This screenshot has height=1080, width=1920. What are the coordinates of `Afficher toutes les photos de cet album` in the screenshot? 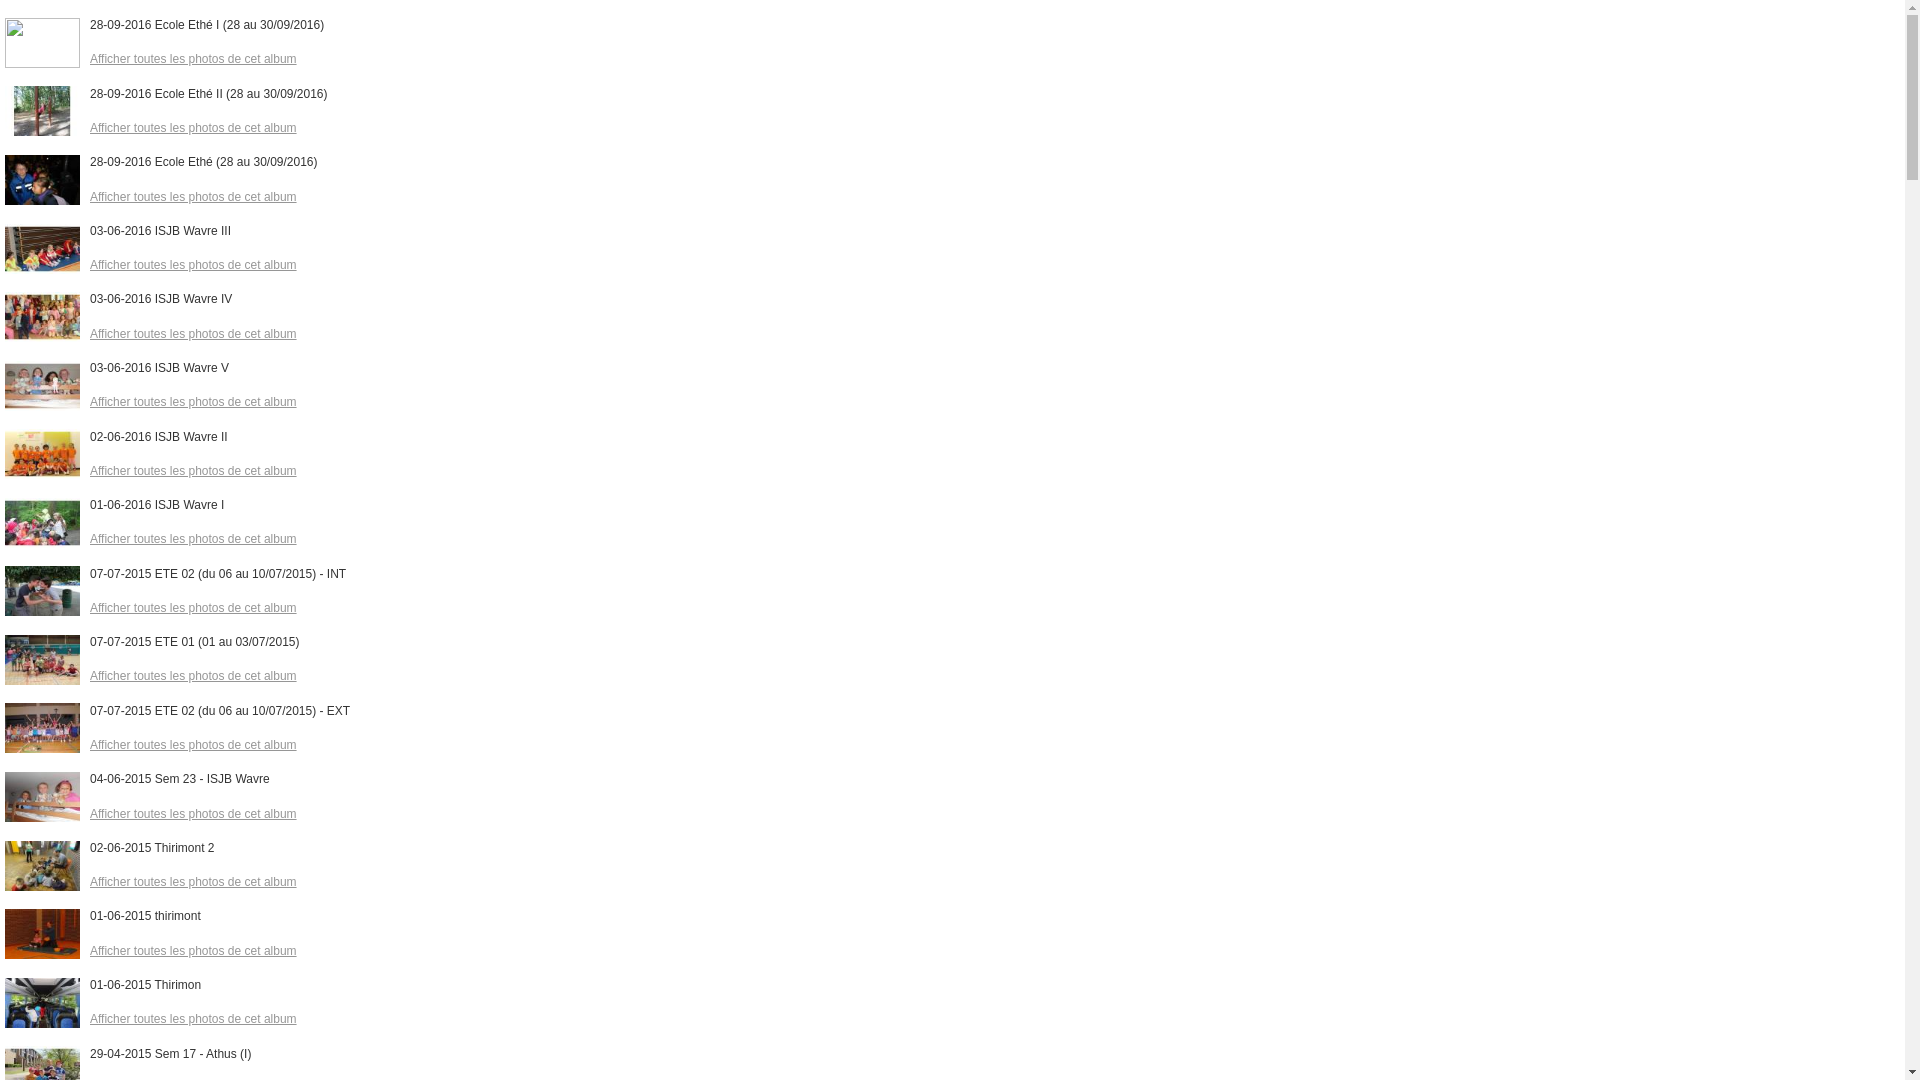 It's located at (194, 676).